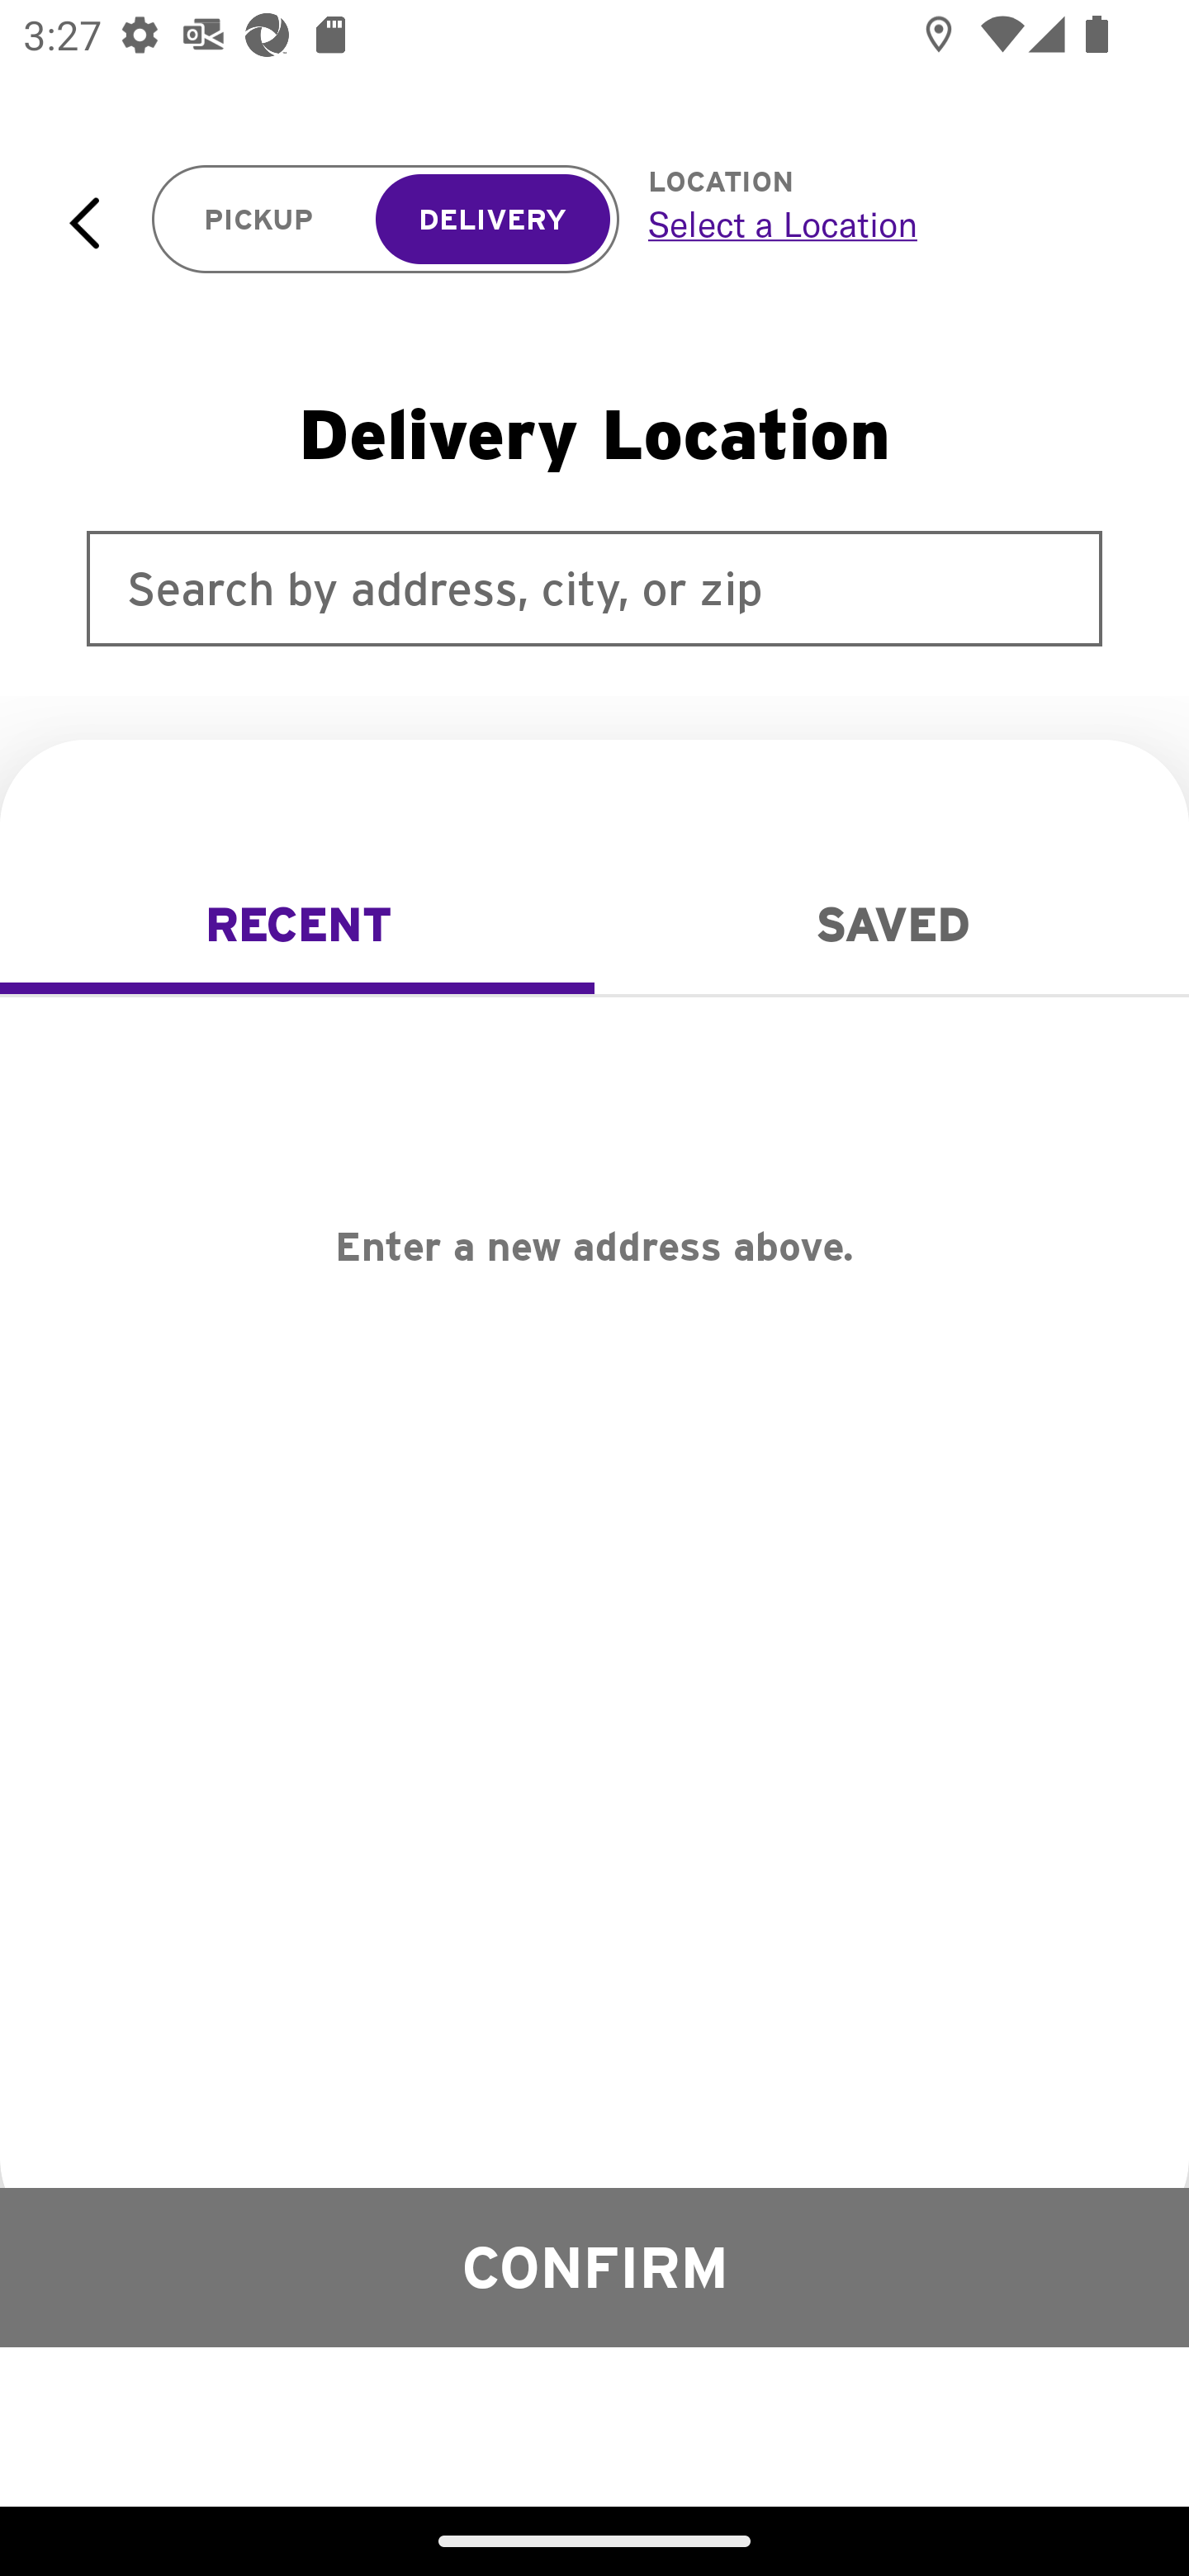 Image resolution: width=1189 pixels, height=2576 pixels. What do you see at coordinates (594, 588) in the screenshot?
I see `Search by address, city, or zip` at bounding box center [594, 588].